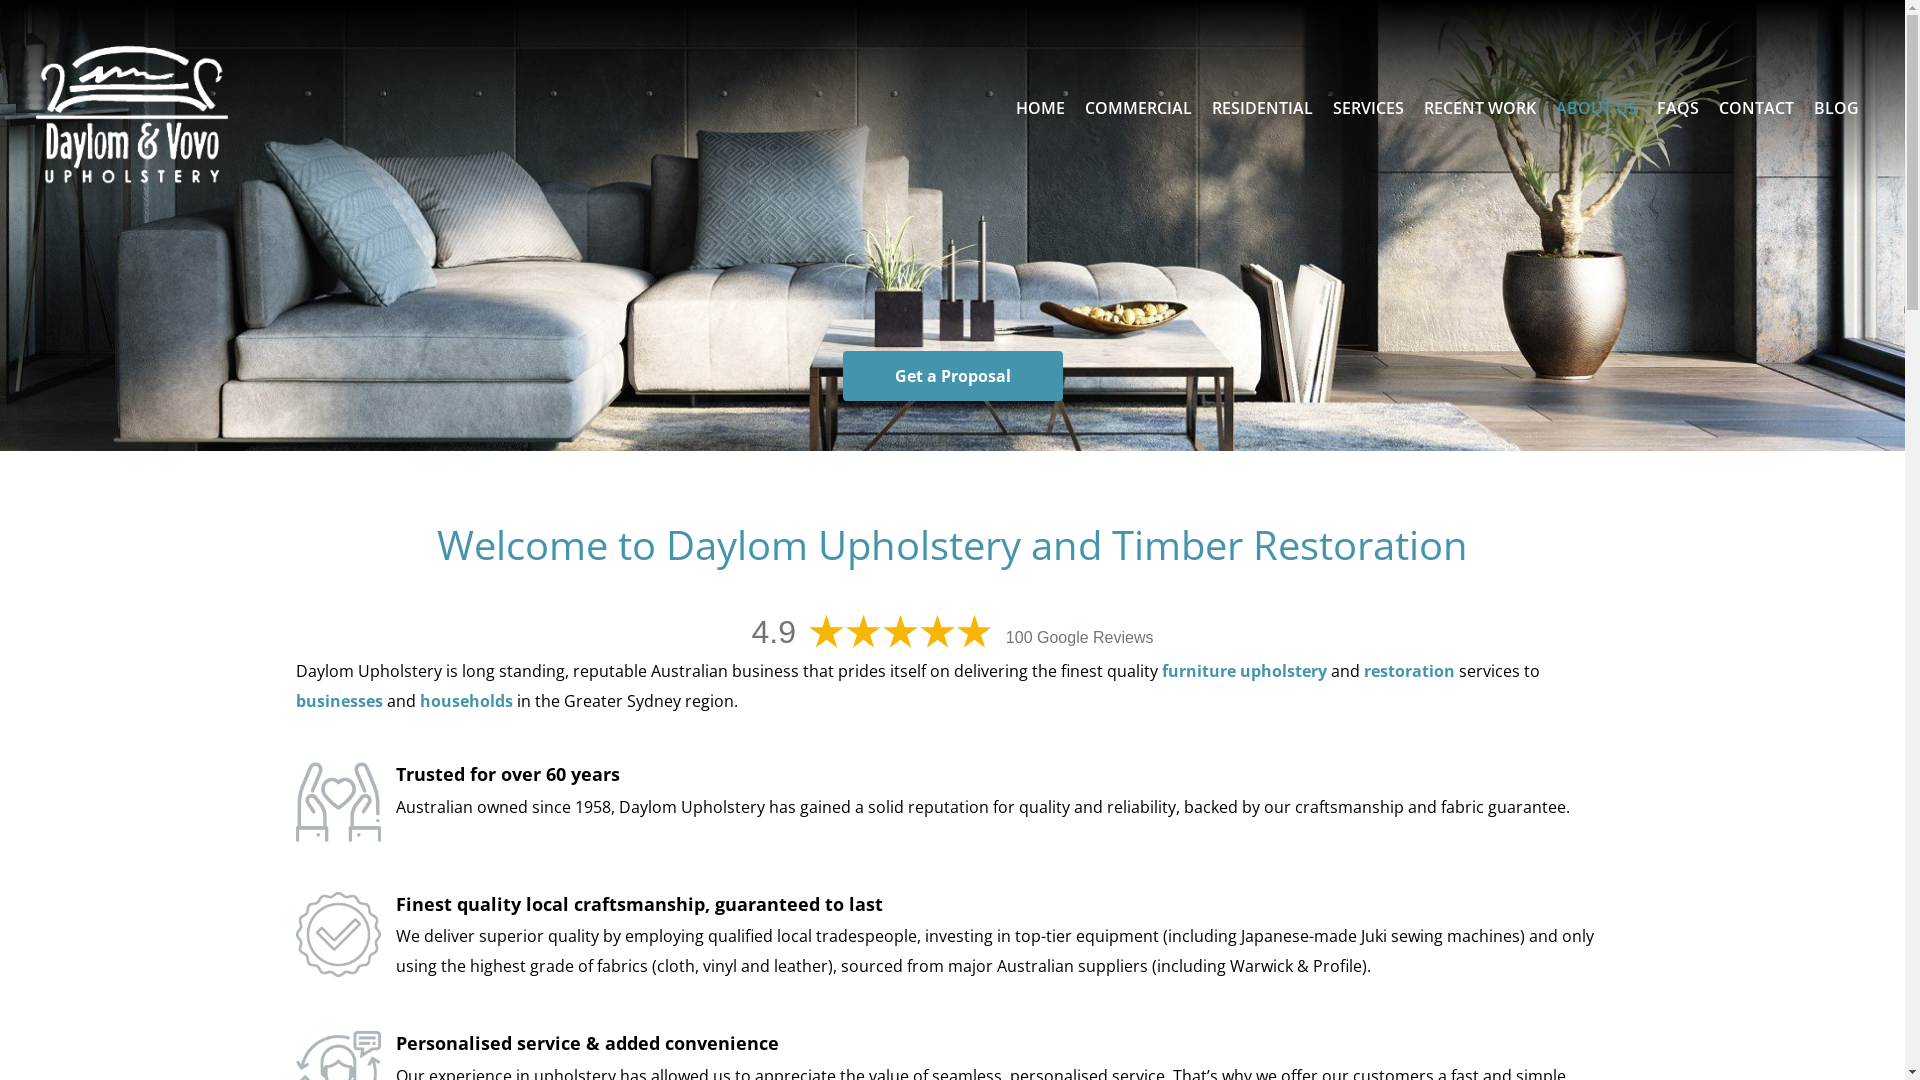 This screenshot has height=1080, width=1920. What do you see at coordinates (340, 701) in the screenshot?
I see `businesses` at bounding box center [340, 701].